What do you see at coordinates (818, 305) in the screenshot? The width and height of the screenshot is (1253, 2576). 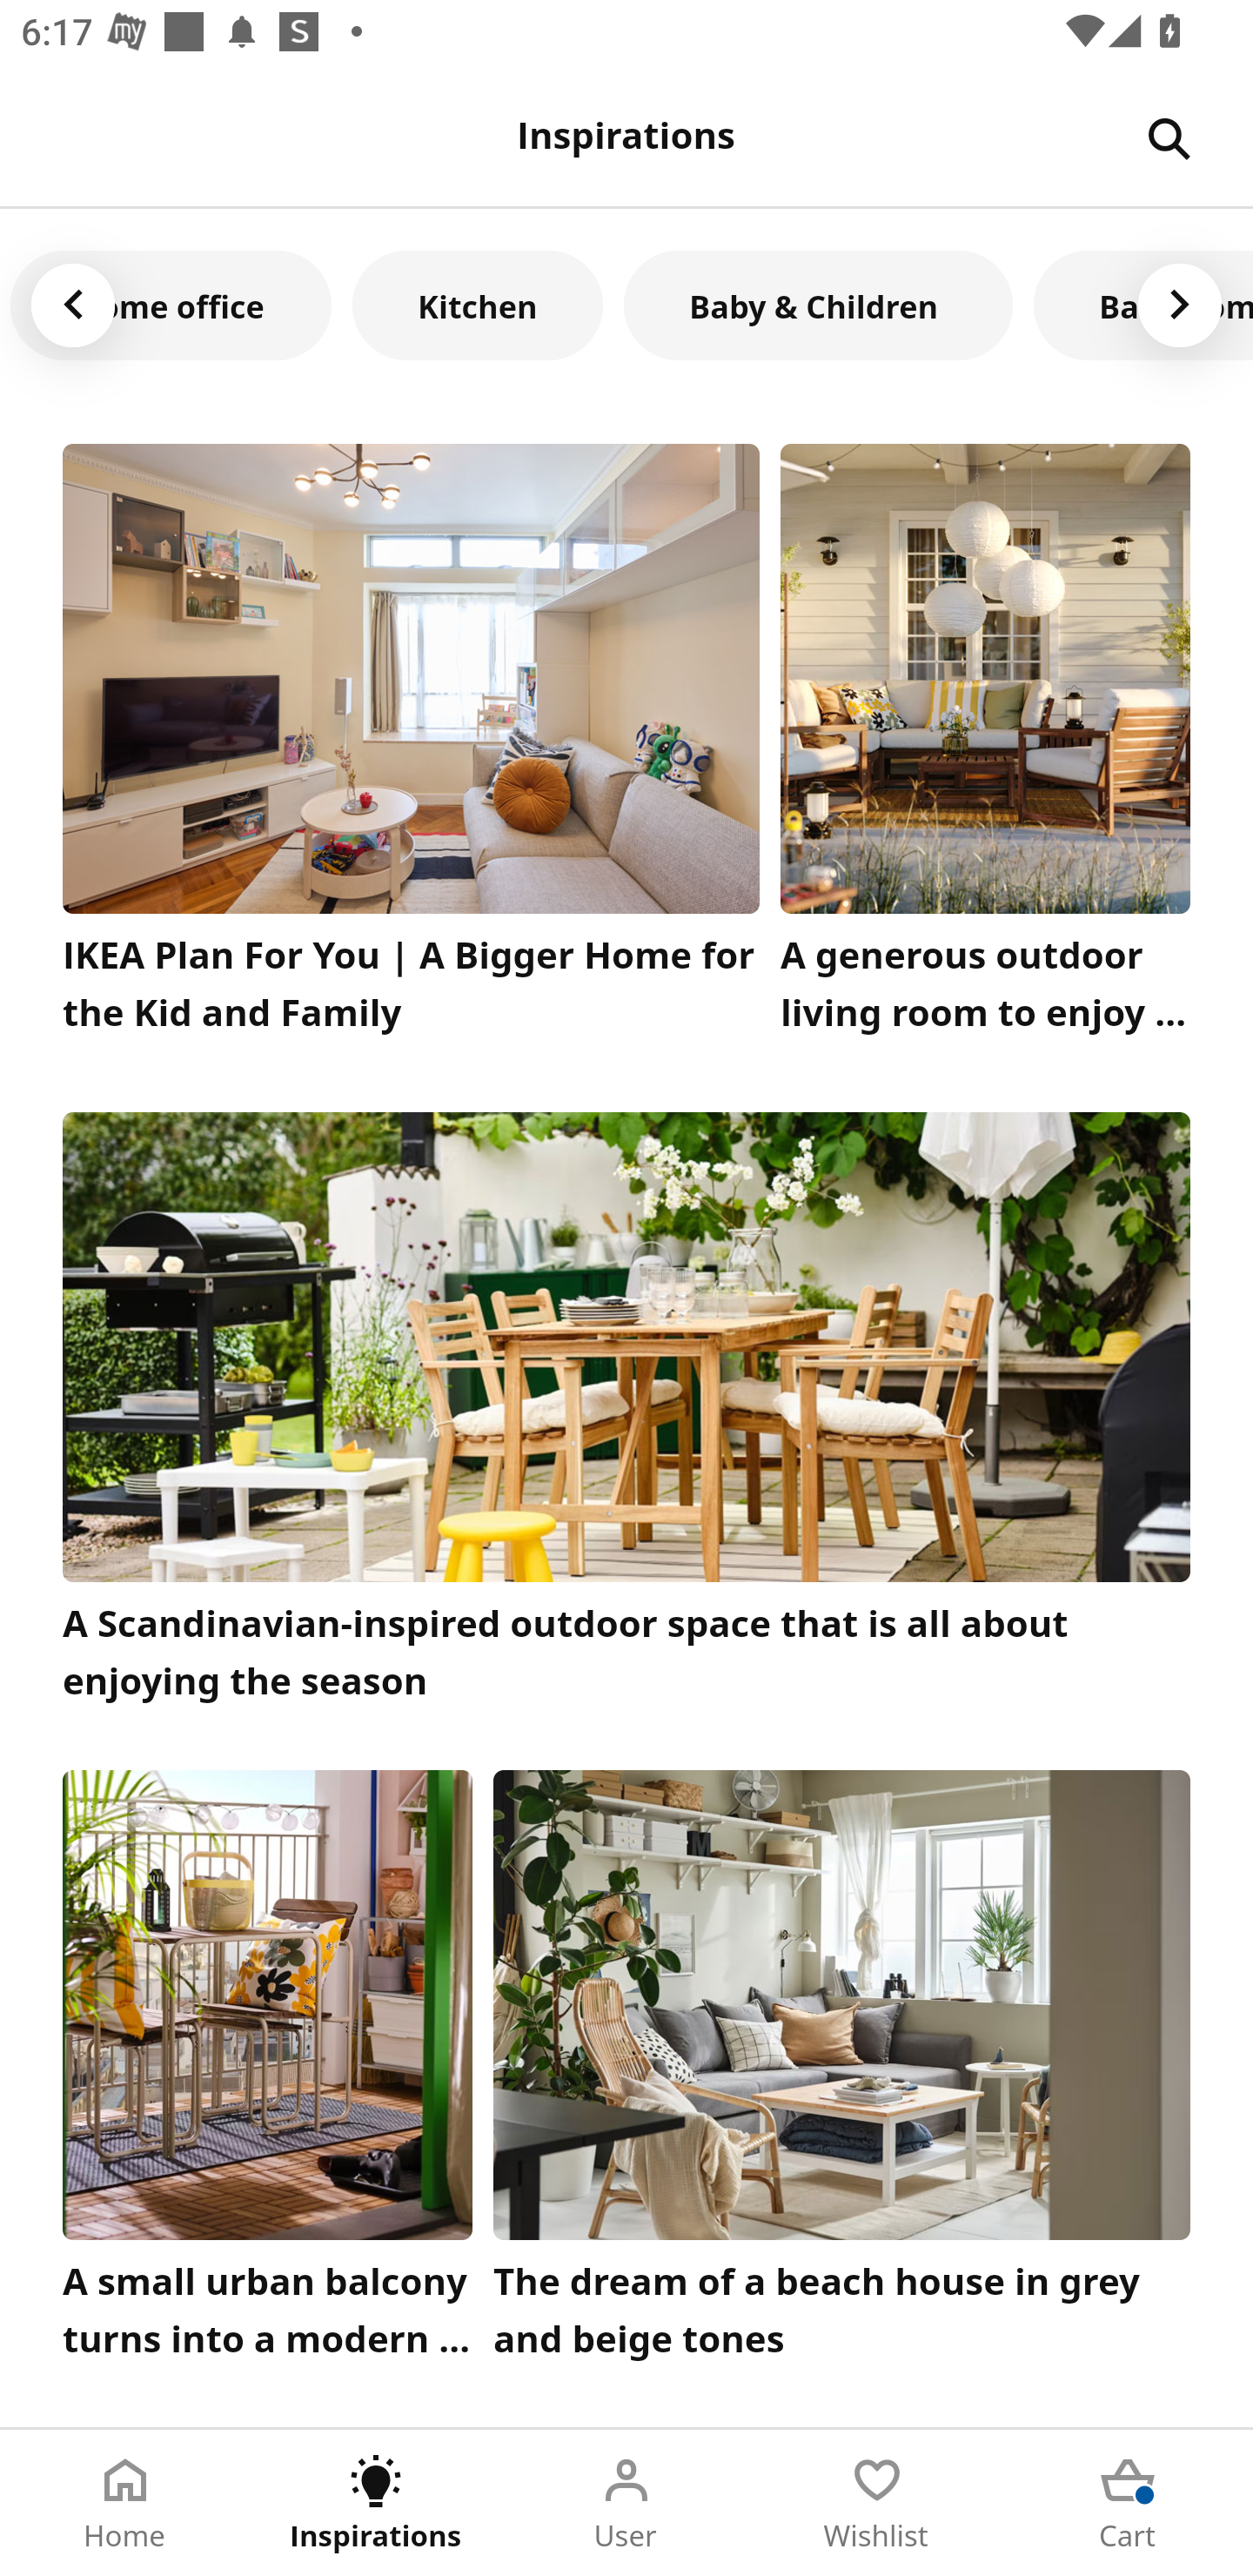 I see `Baby & Children ` at bounding box center [818, 305].